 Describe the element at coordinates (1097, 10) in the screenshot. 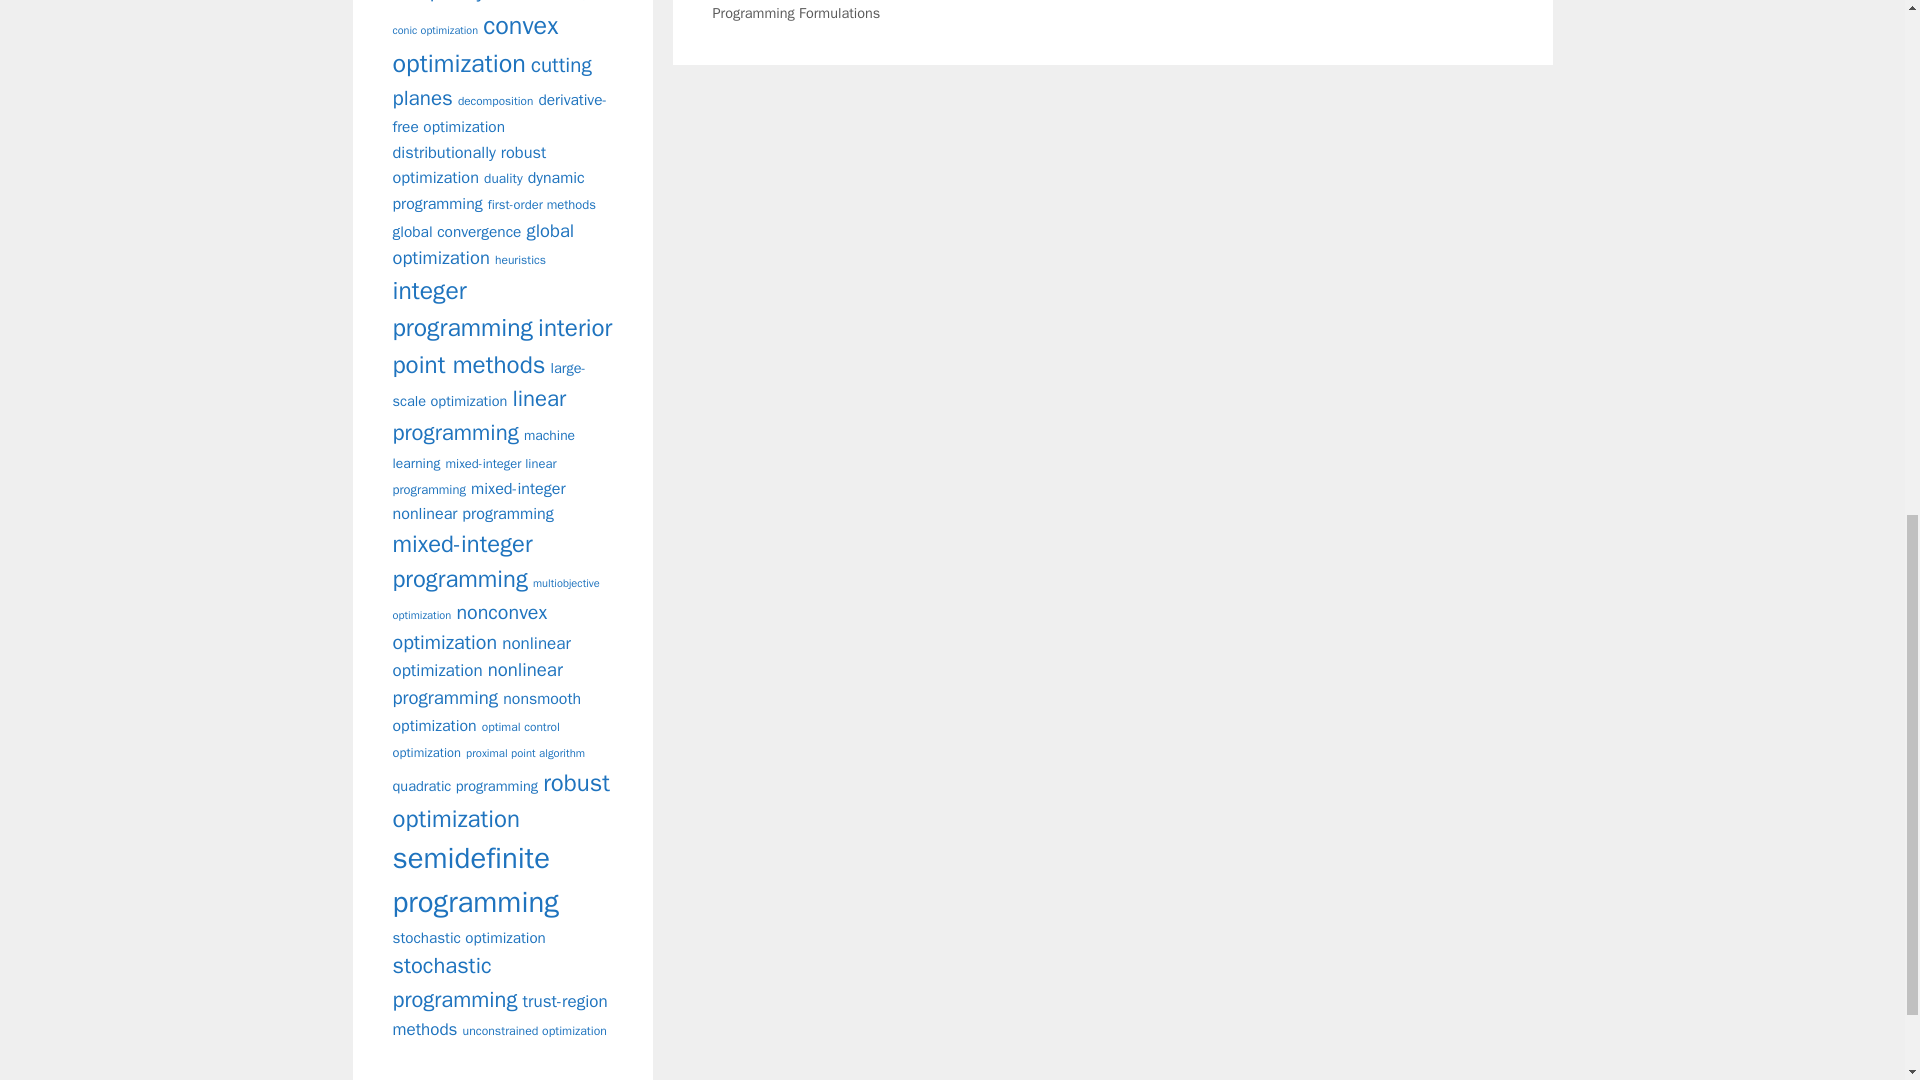

I see `Next` at that location.